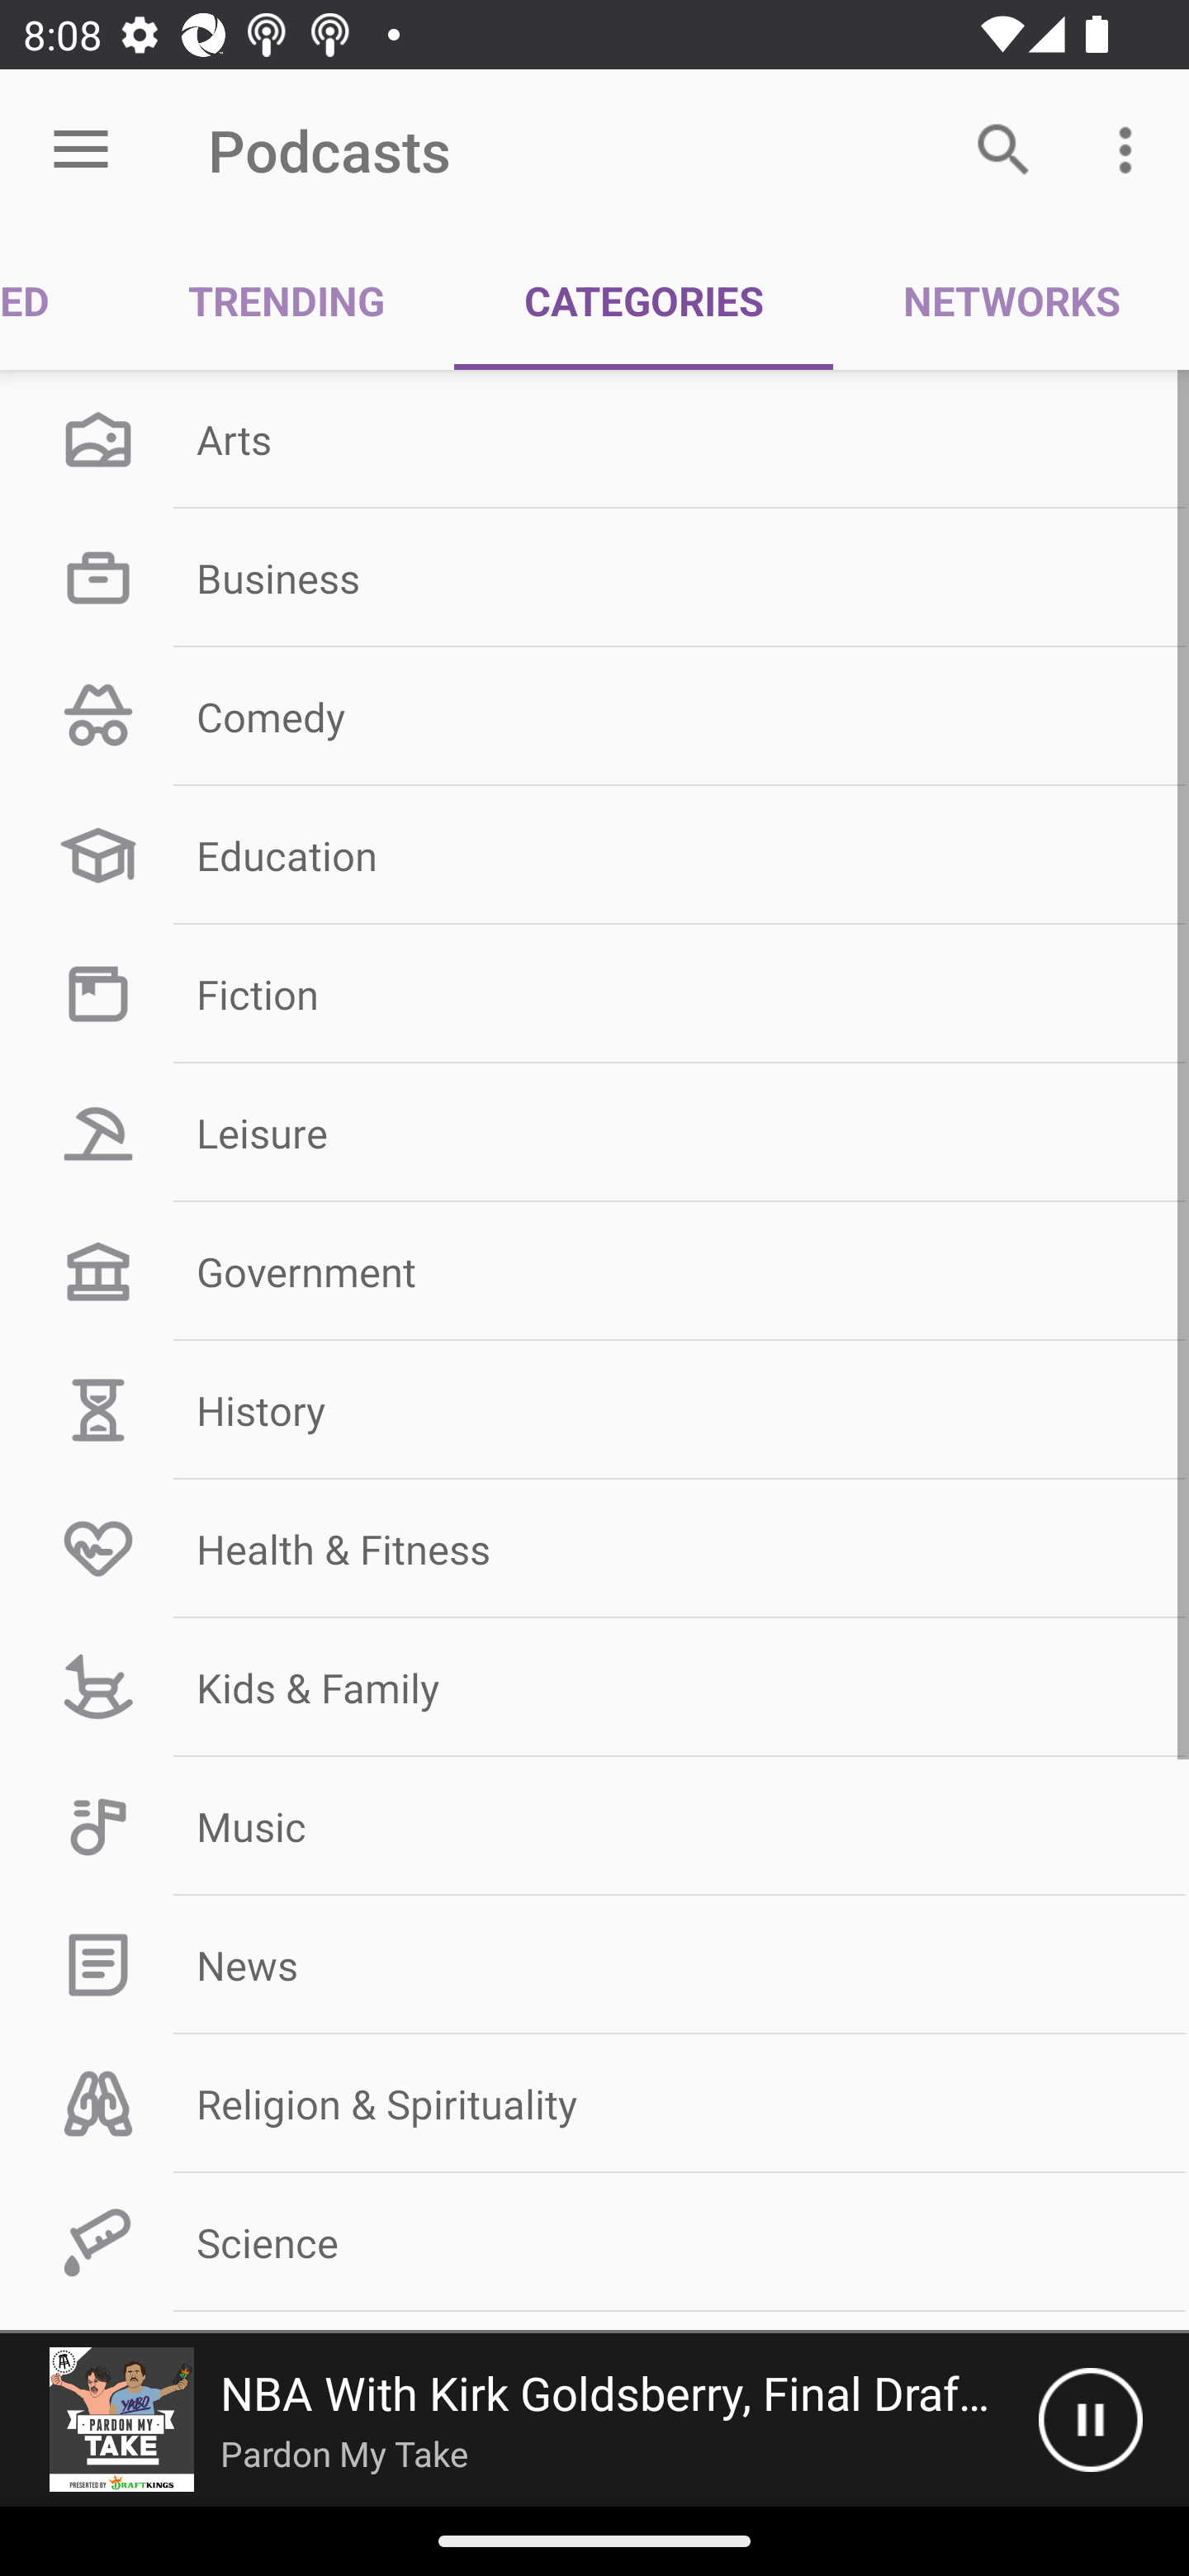 The image size is (1189, 2576). Describe the element at coordinates (594, 855) in the screenshot. I see `Education` at that location.